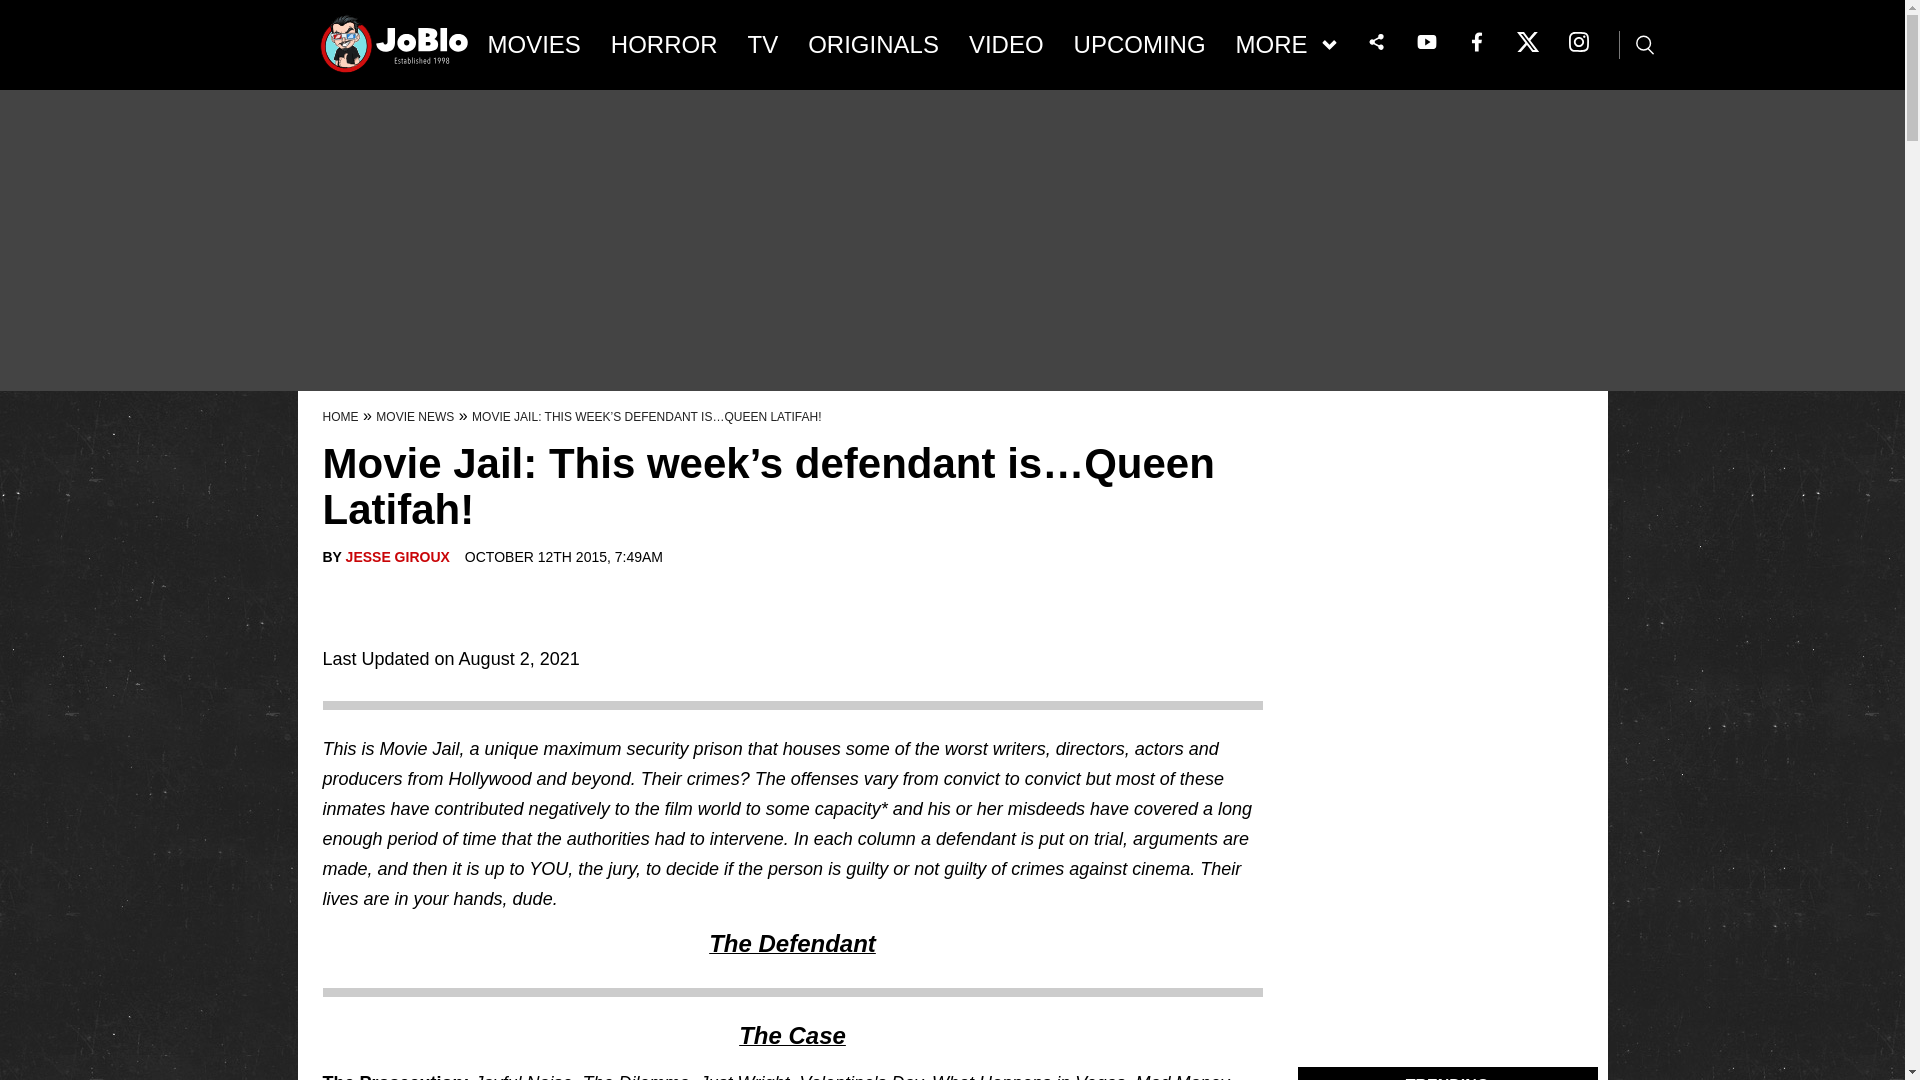  I want to click on HORROR, so click(664, 45).